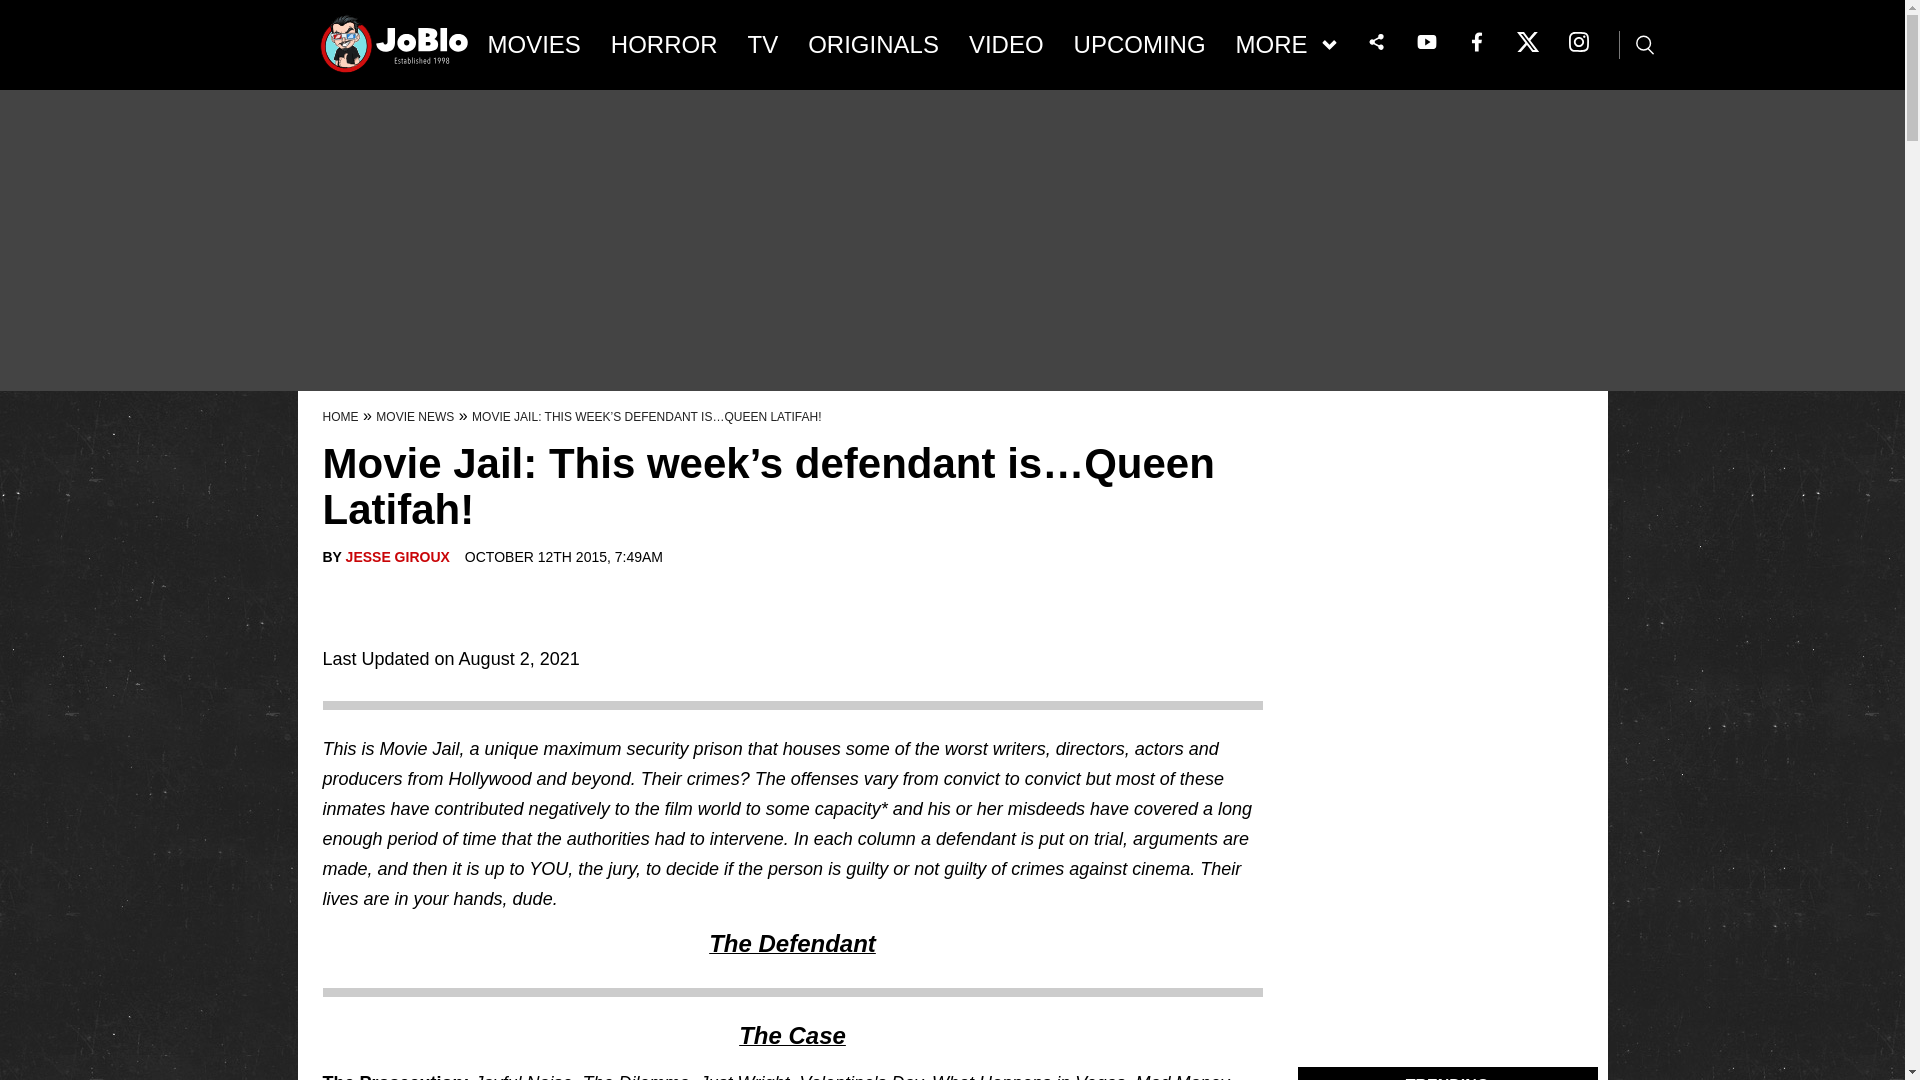  I want to click on HORROR, so click(664, 45).